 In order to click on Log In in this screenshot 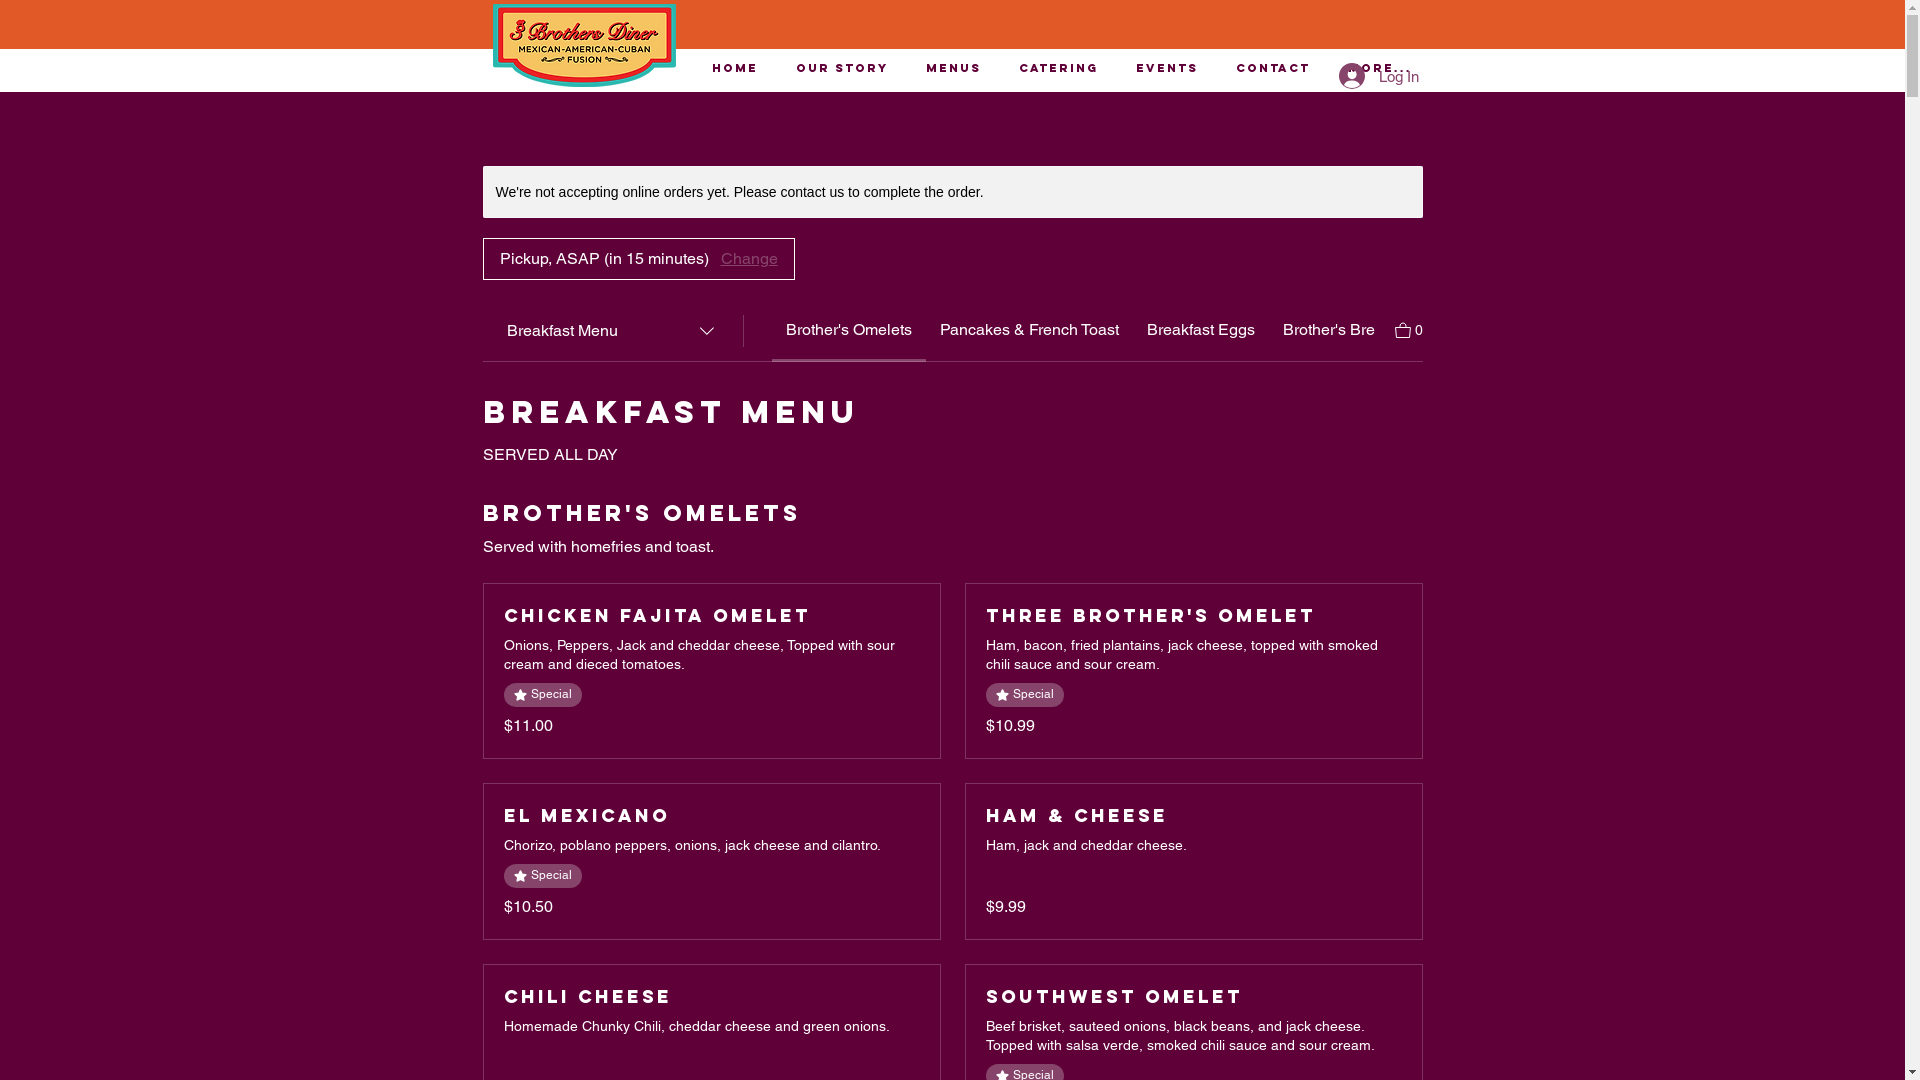, I will do `click(1378, 76)`.